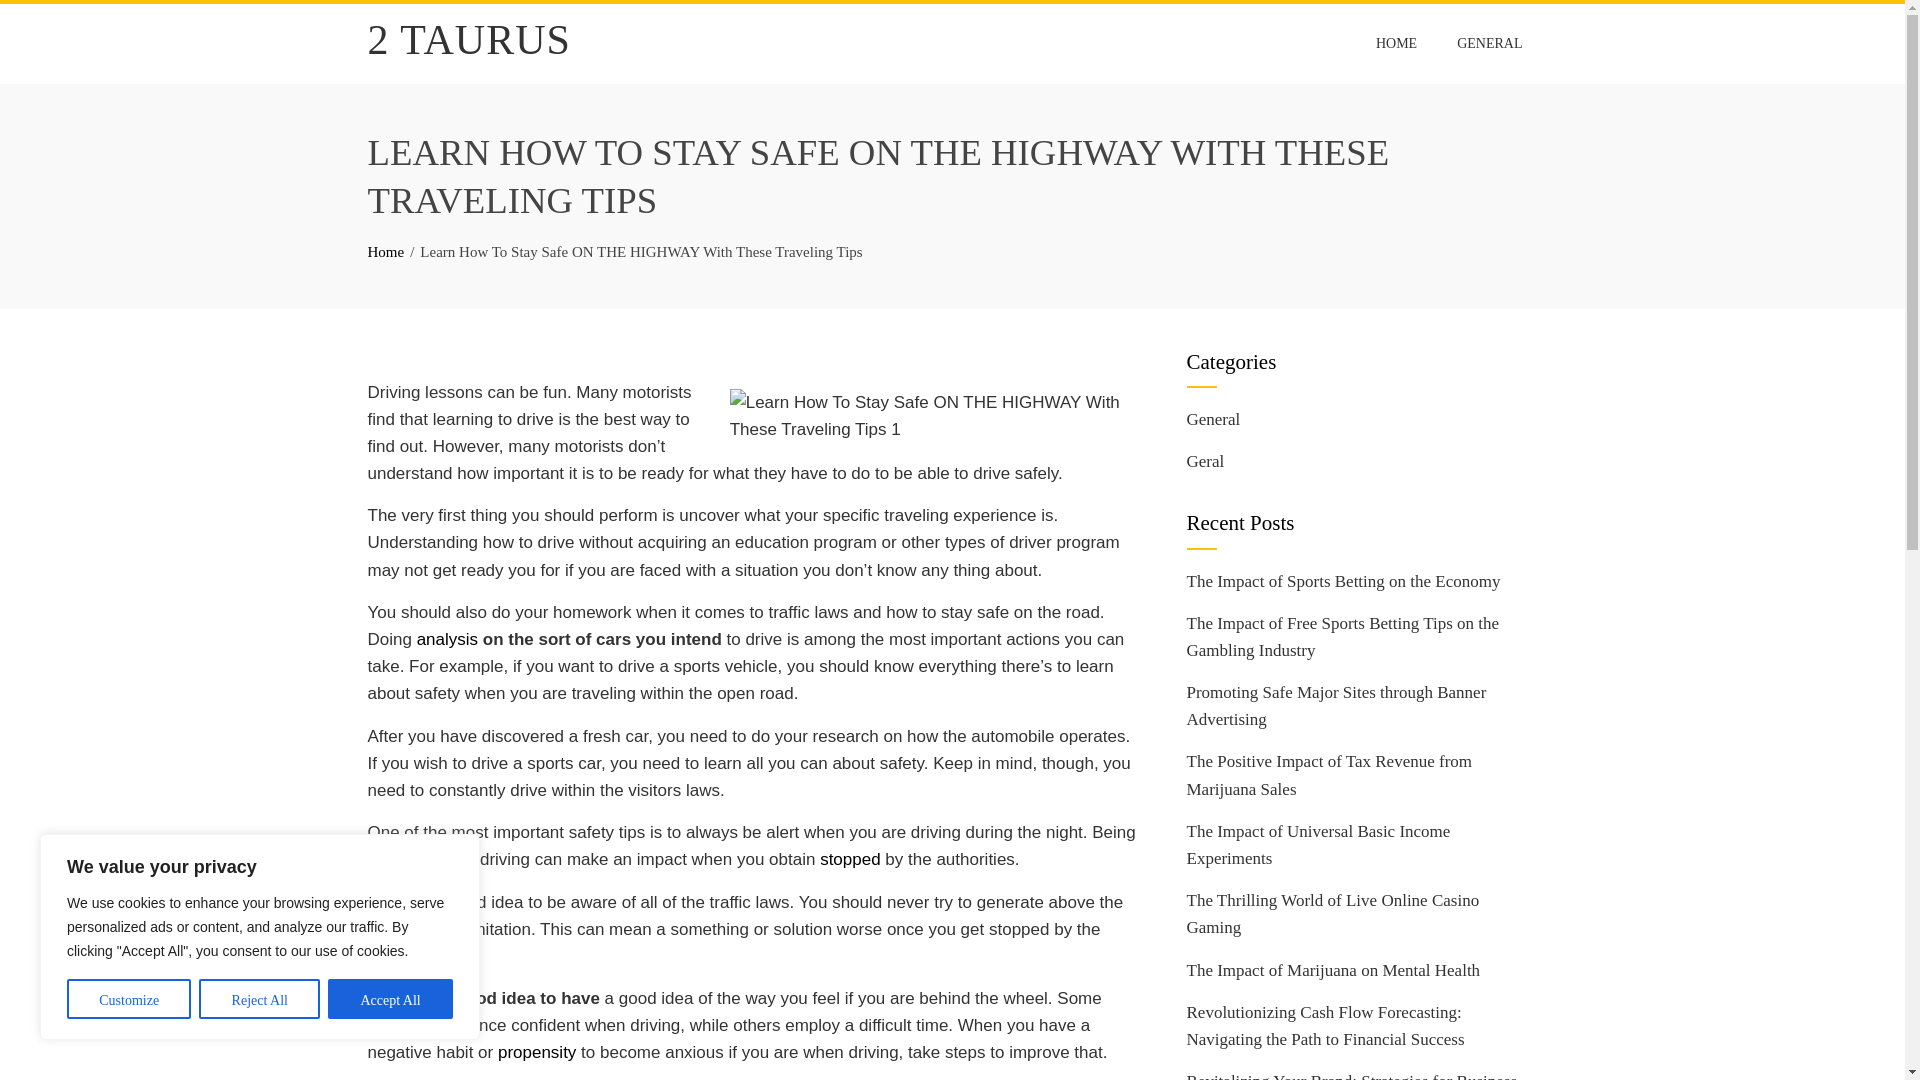 Image resolution: width=1920 pixels, height=1080 pixels. I want to click on The Impact of Sports Betting on the Economy, so click(1342, 581).